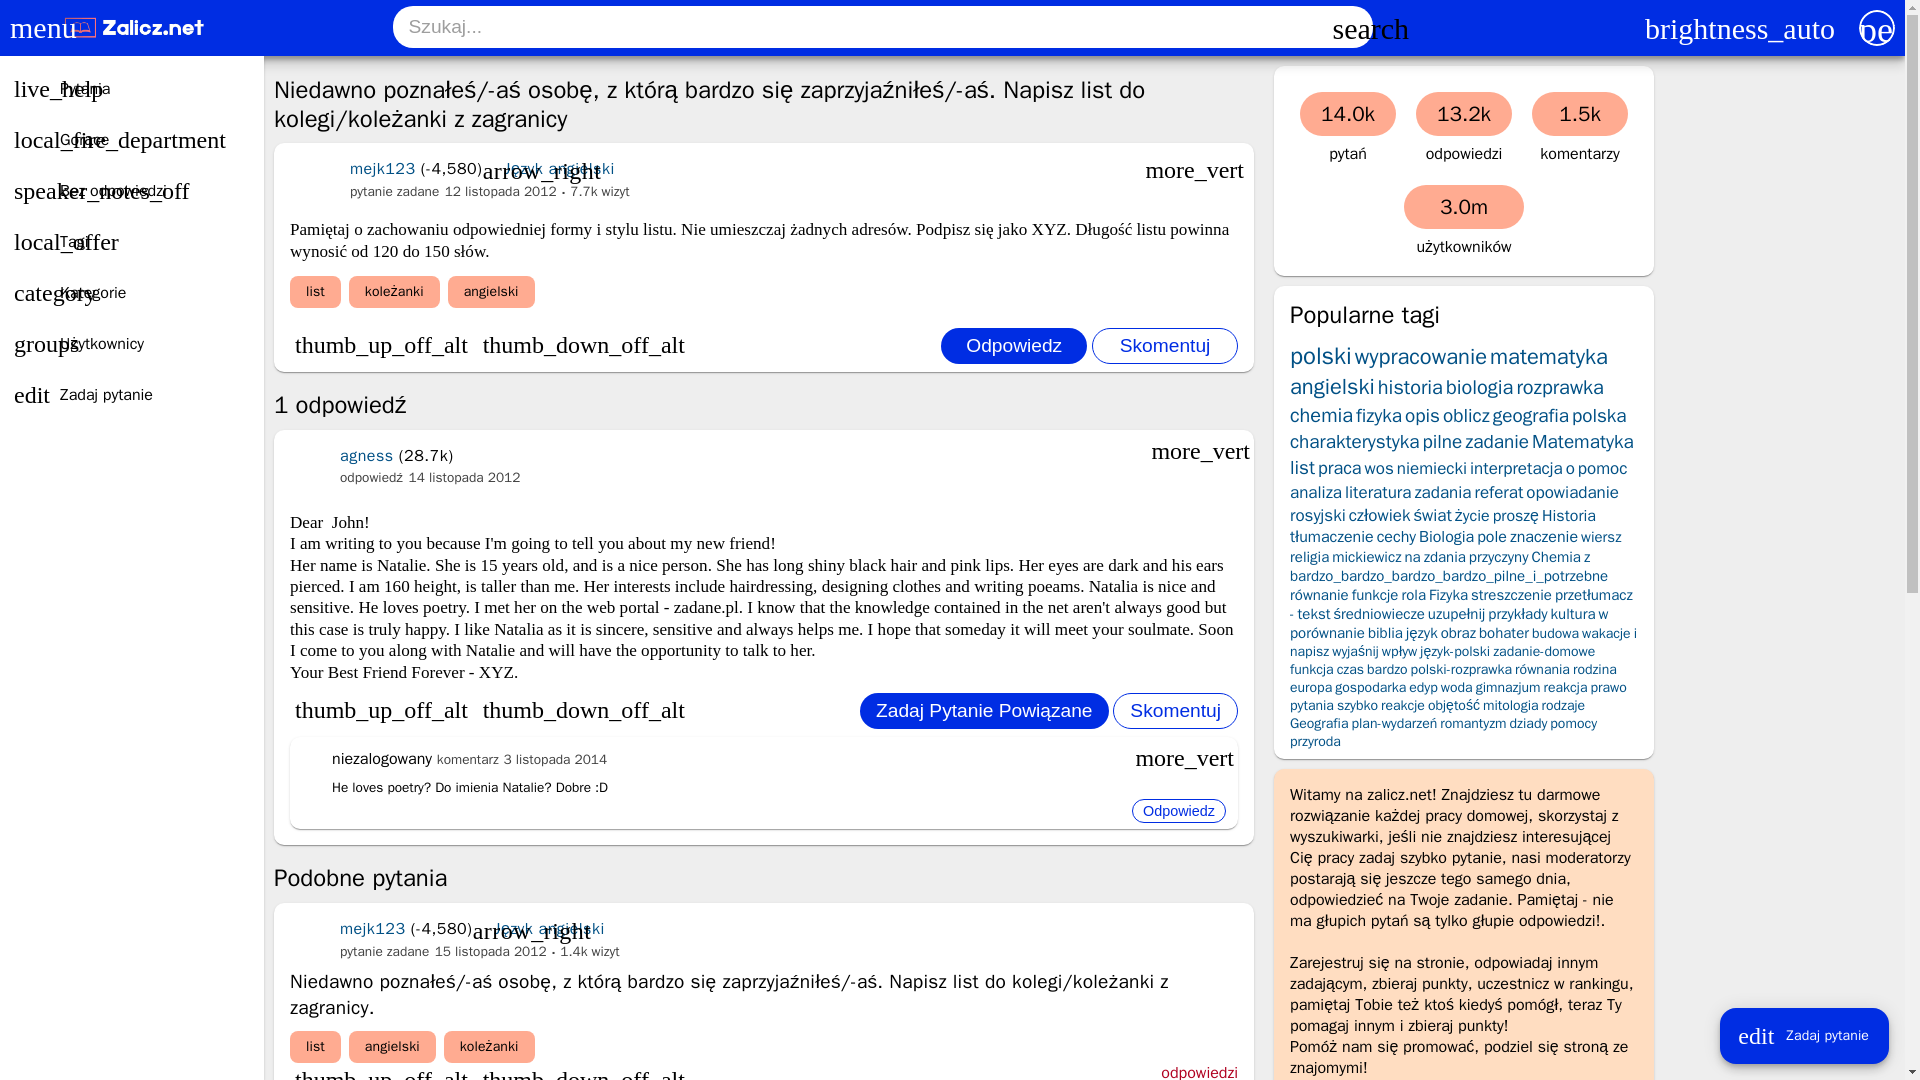 This screenshot has width=1920, height=1080. I want to click on skomentuj, so click(1165, 346).